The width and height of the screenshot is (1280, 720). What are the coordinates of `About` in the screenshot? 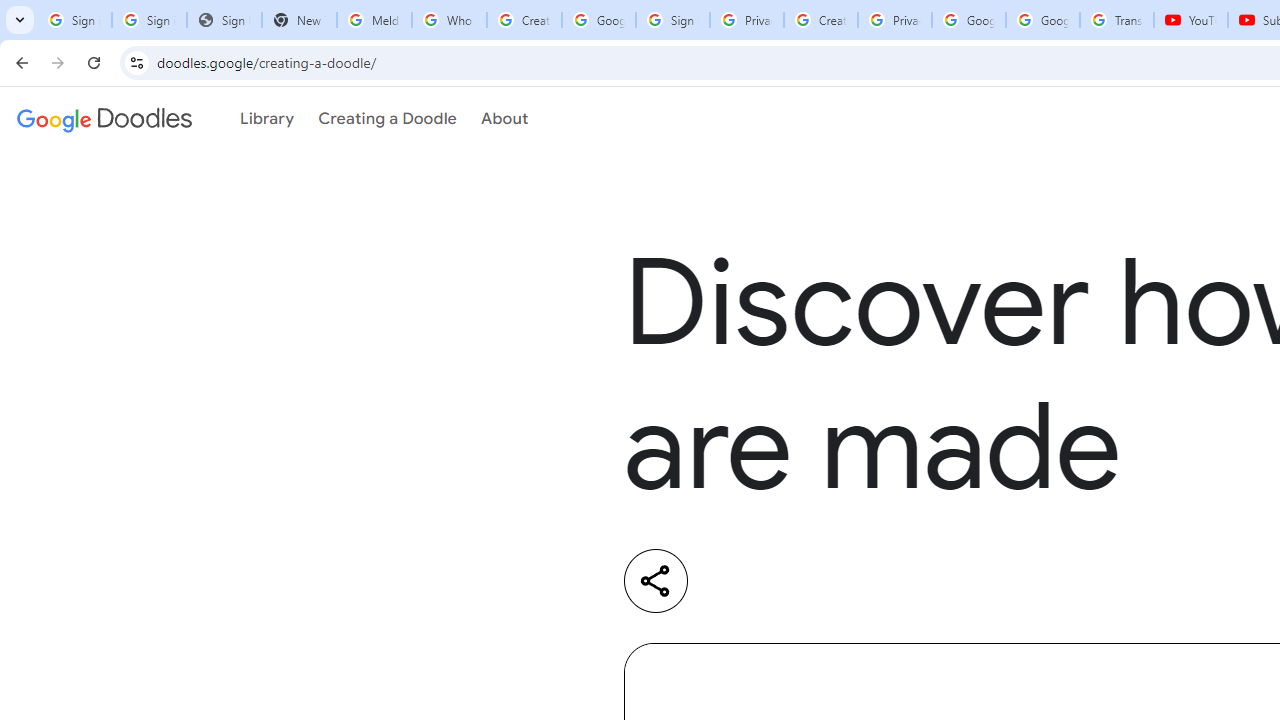 It's located at (504, 119).